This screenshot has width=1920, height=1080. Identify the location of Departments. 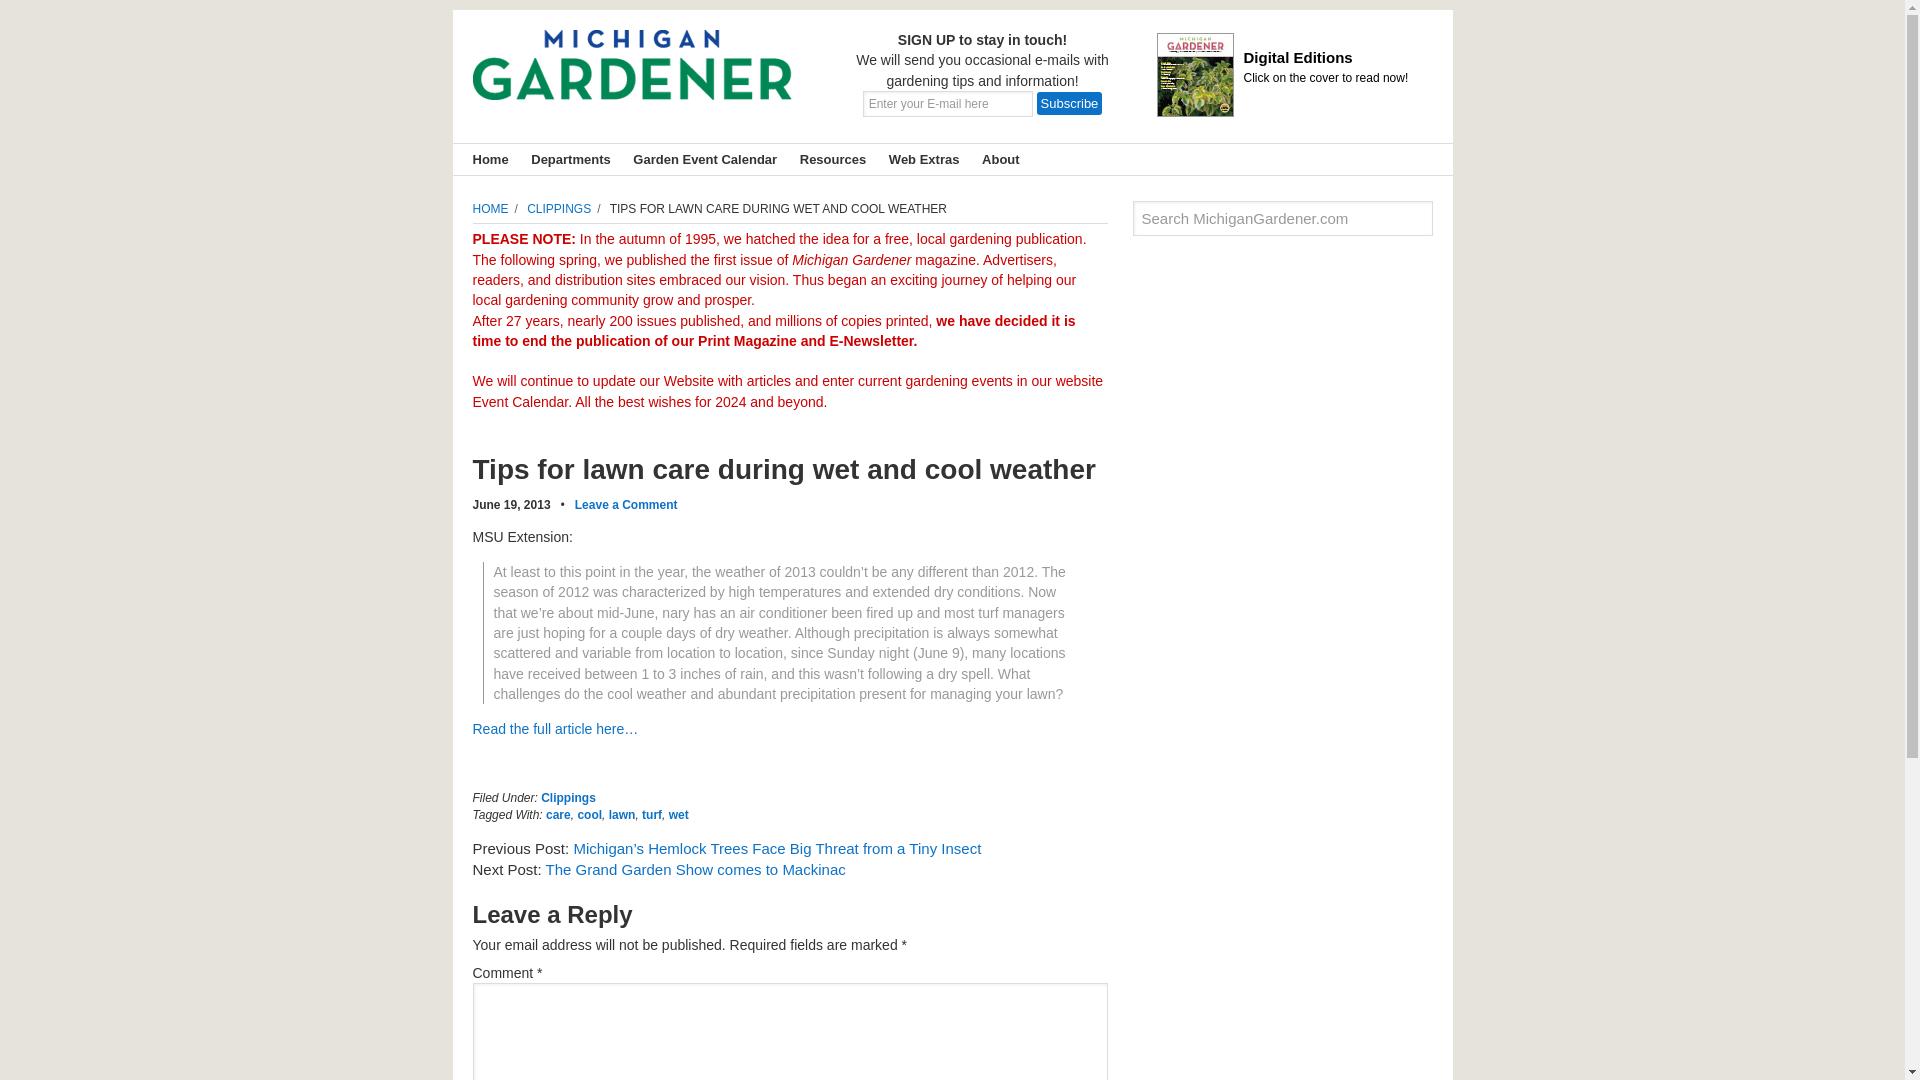
(565, 158).